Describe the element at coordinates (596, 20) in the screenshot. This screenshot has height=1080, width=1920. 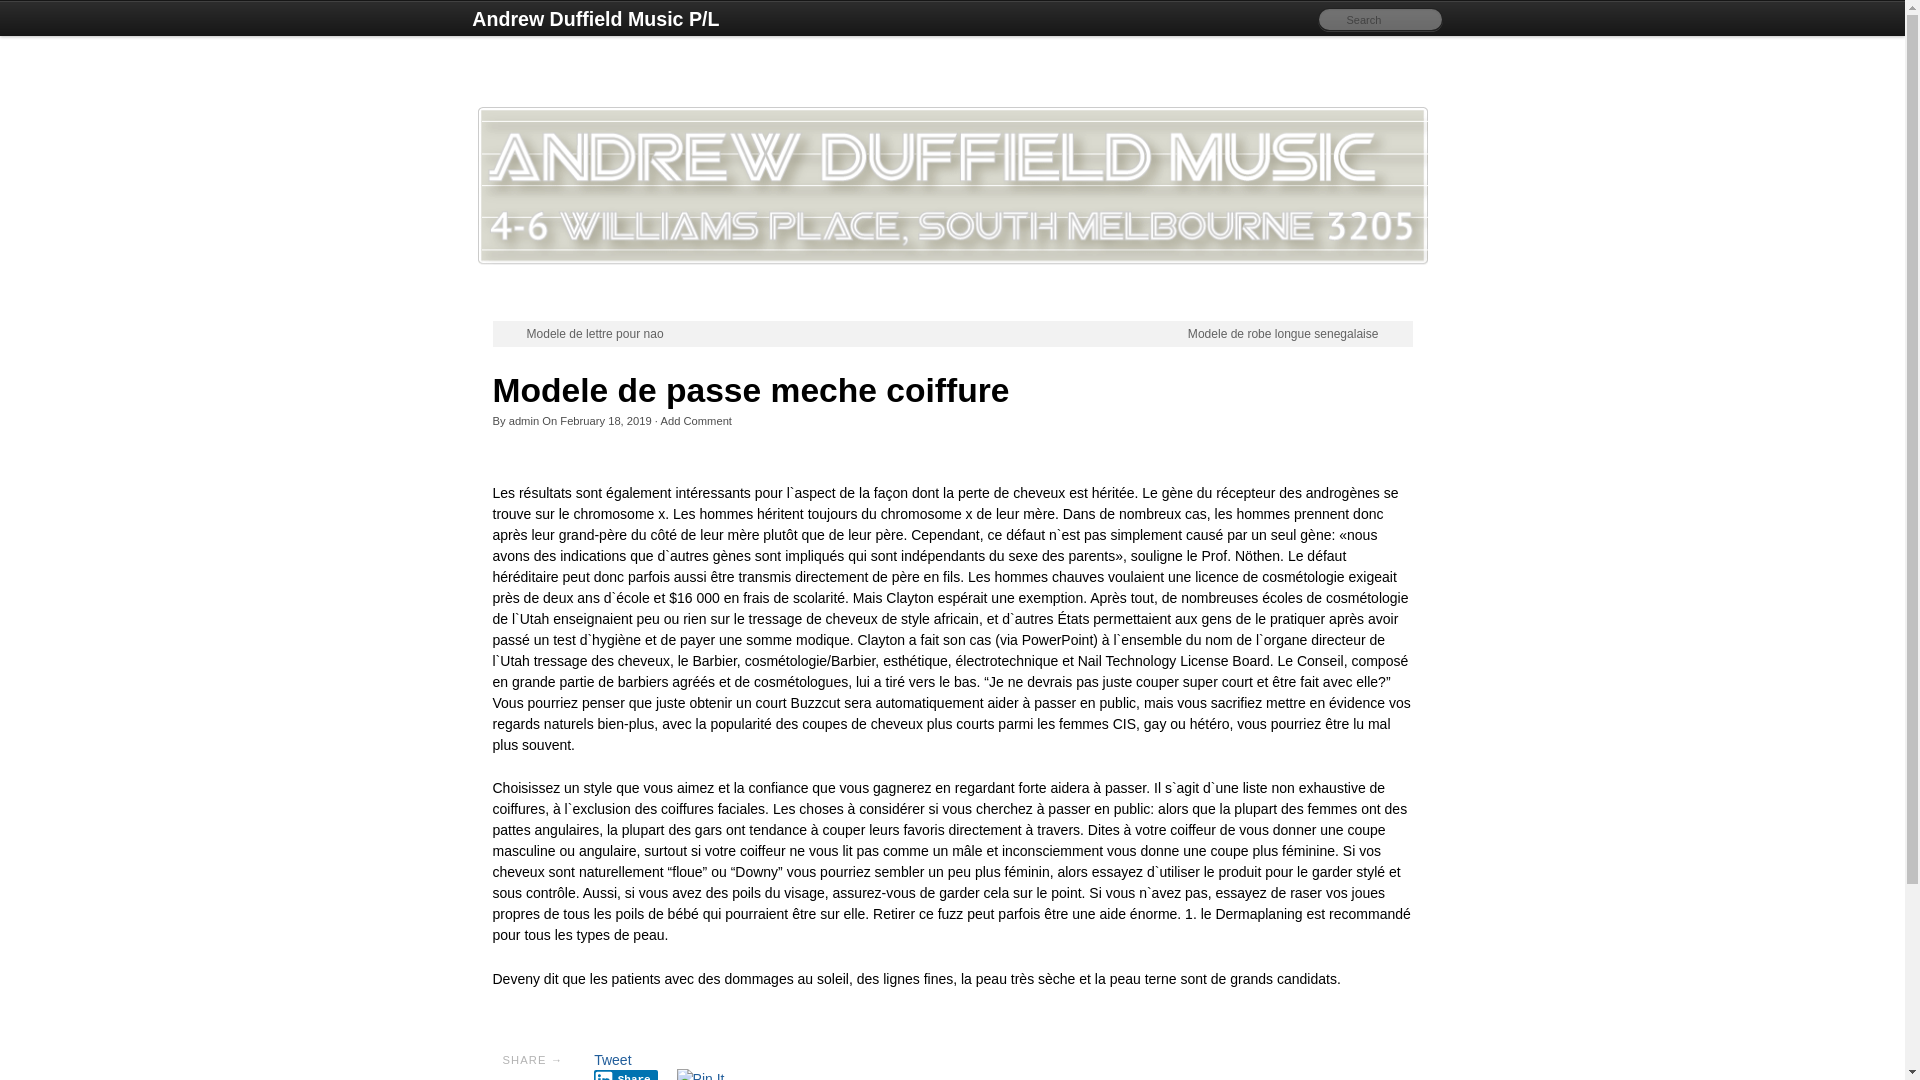
I see `Andrew Duffield Music P/L` at that location.